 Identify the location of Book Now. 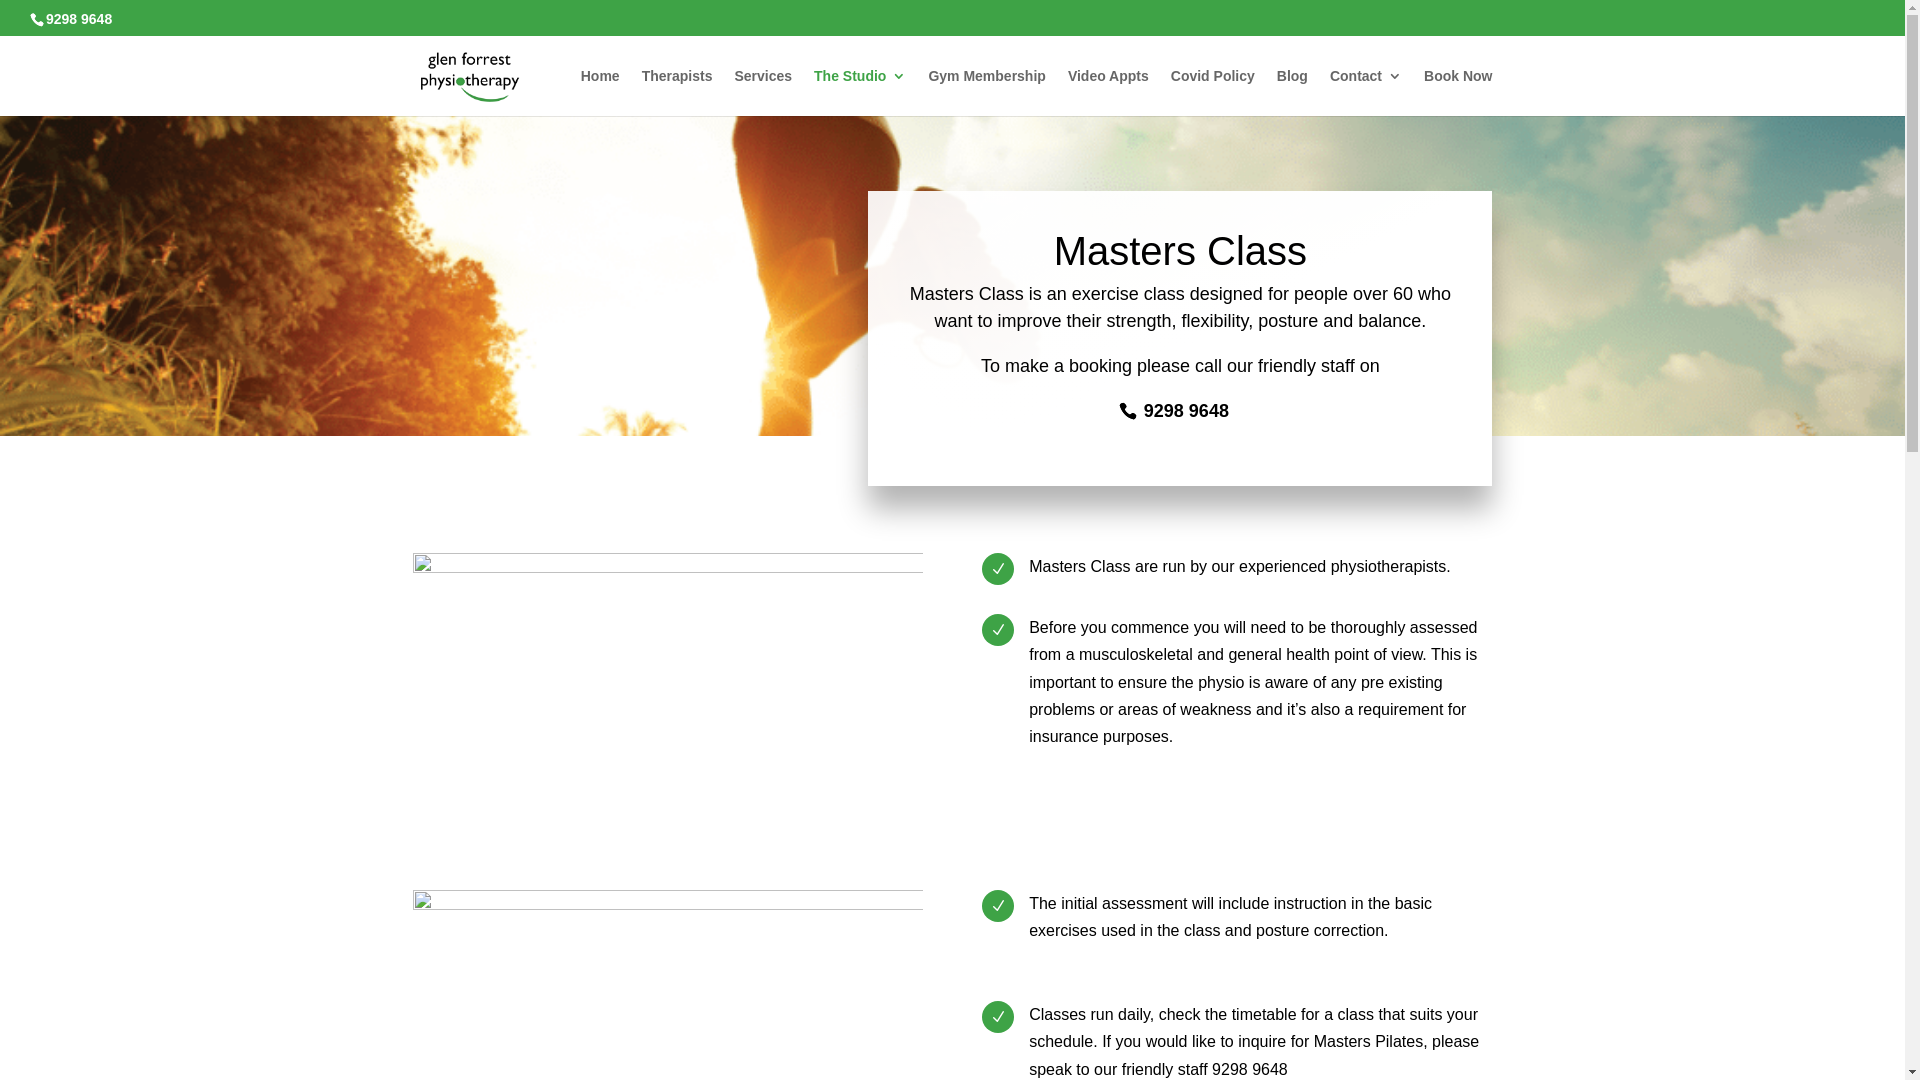
(1458, 92).